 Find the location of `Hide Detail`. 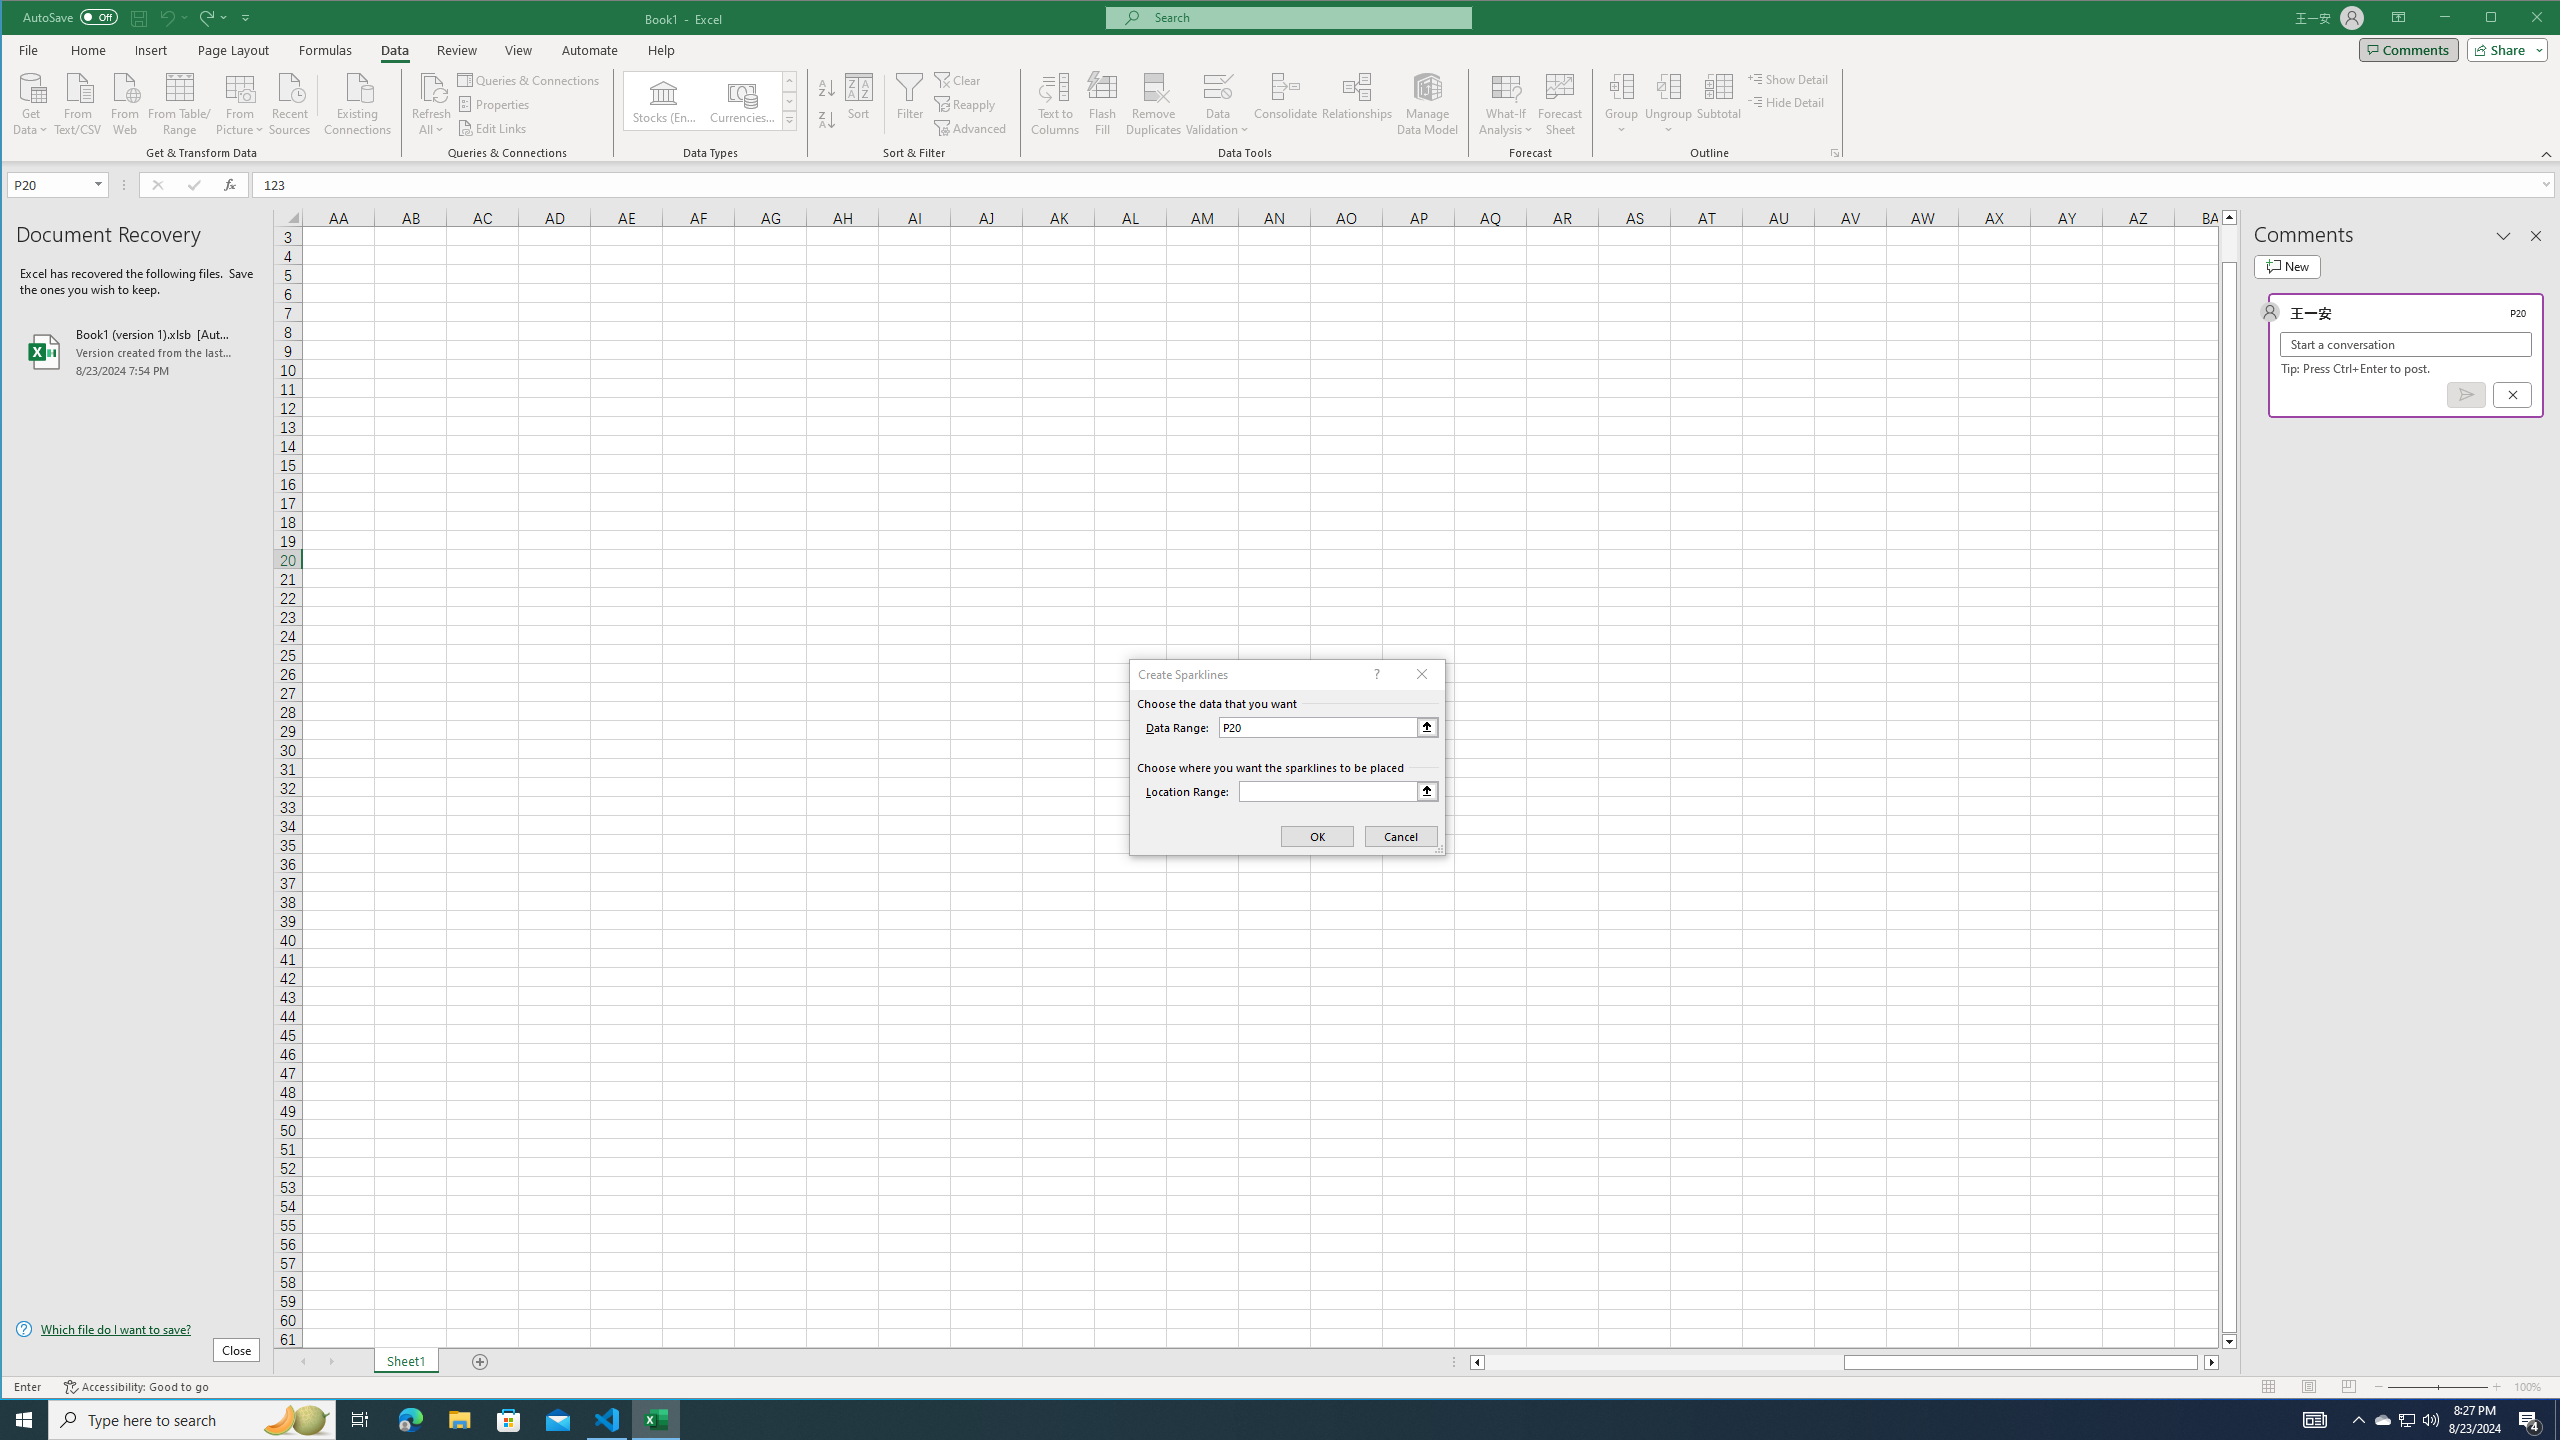

Hide Detail is located at coordinates (1786, 102).